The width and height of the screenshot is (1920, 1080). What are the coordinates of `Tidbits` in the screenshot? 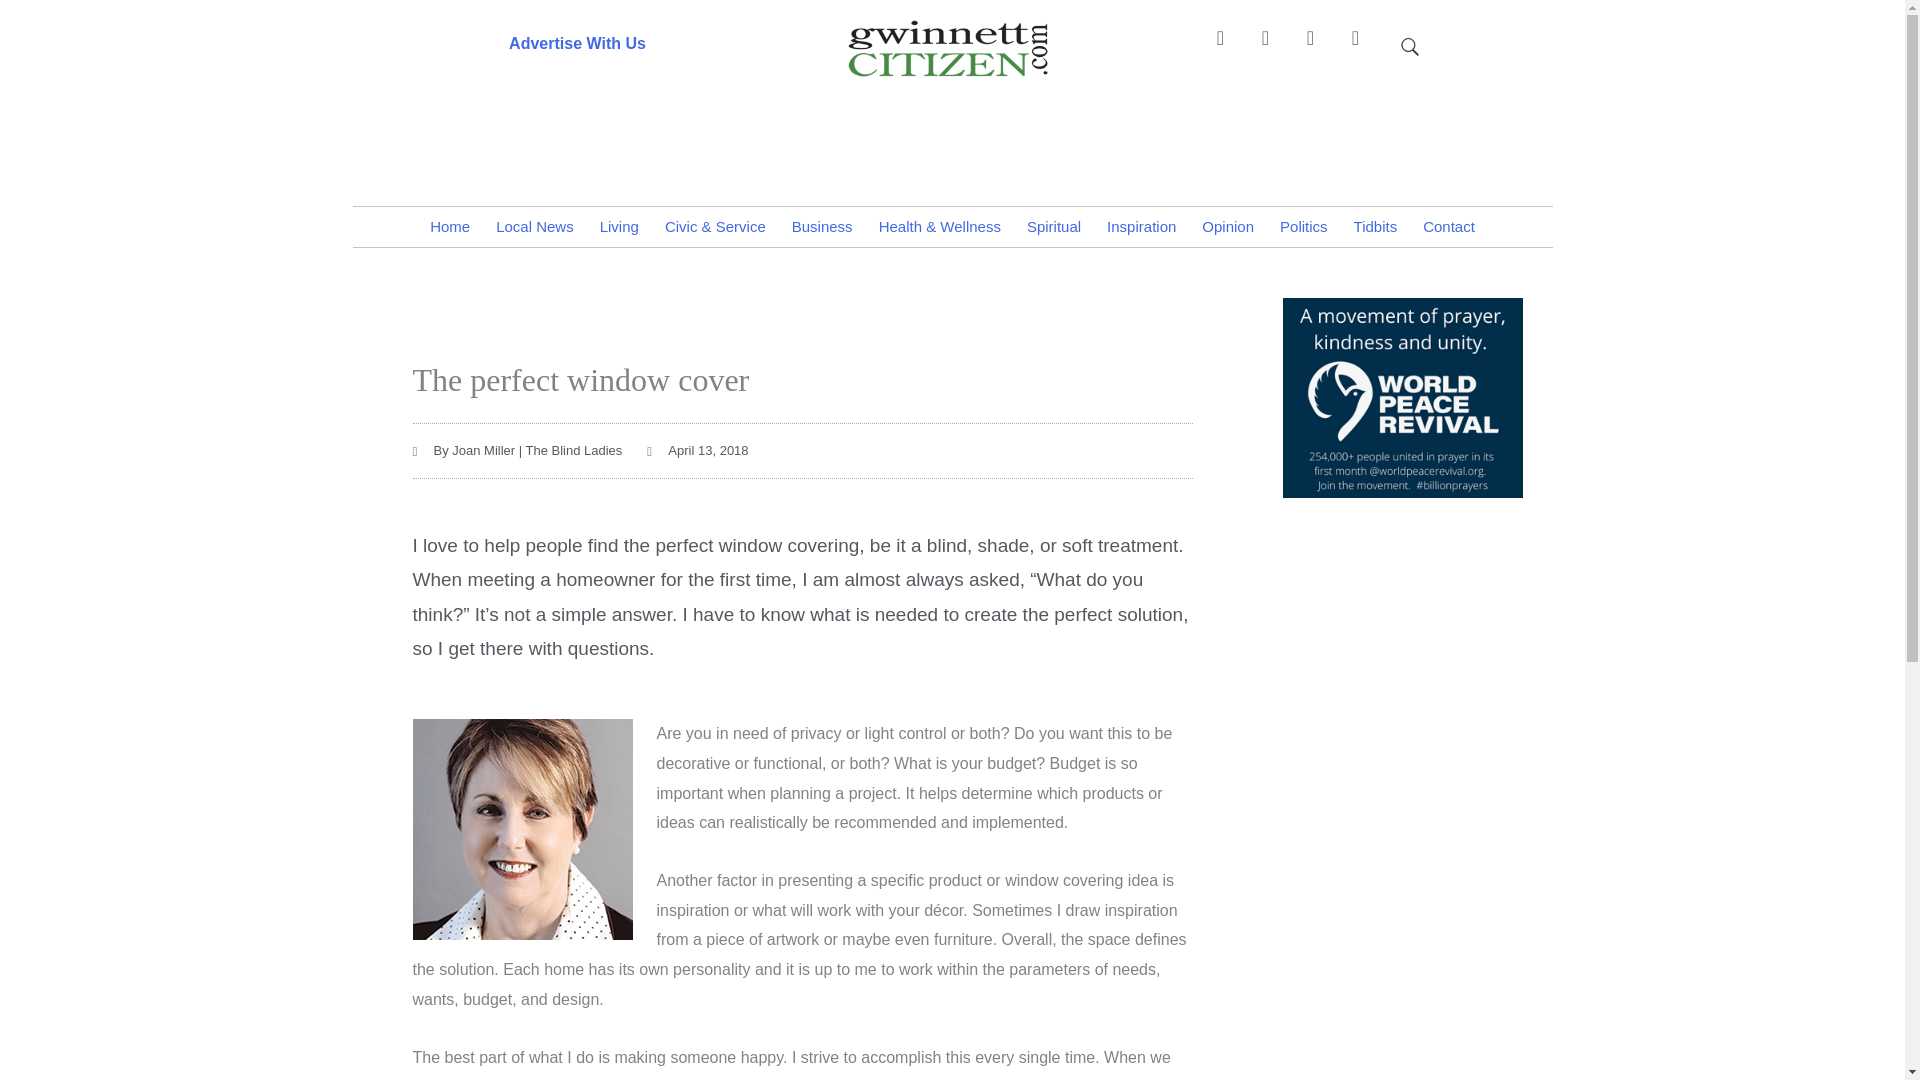 It's located at (1376, 227).